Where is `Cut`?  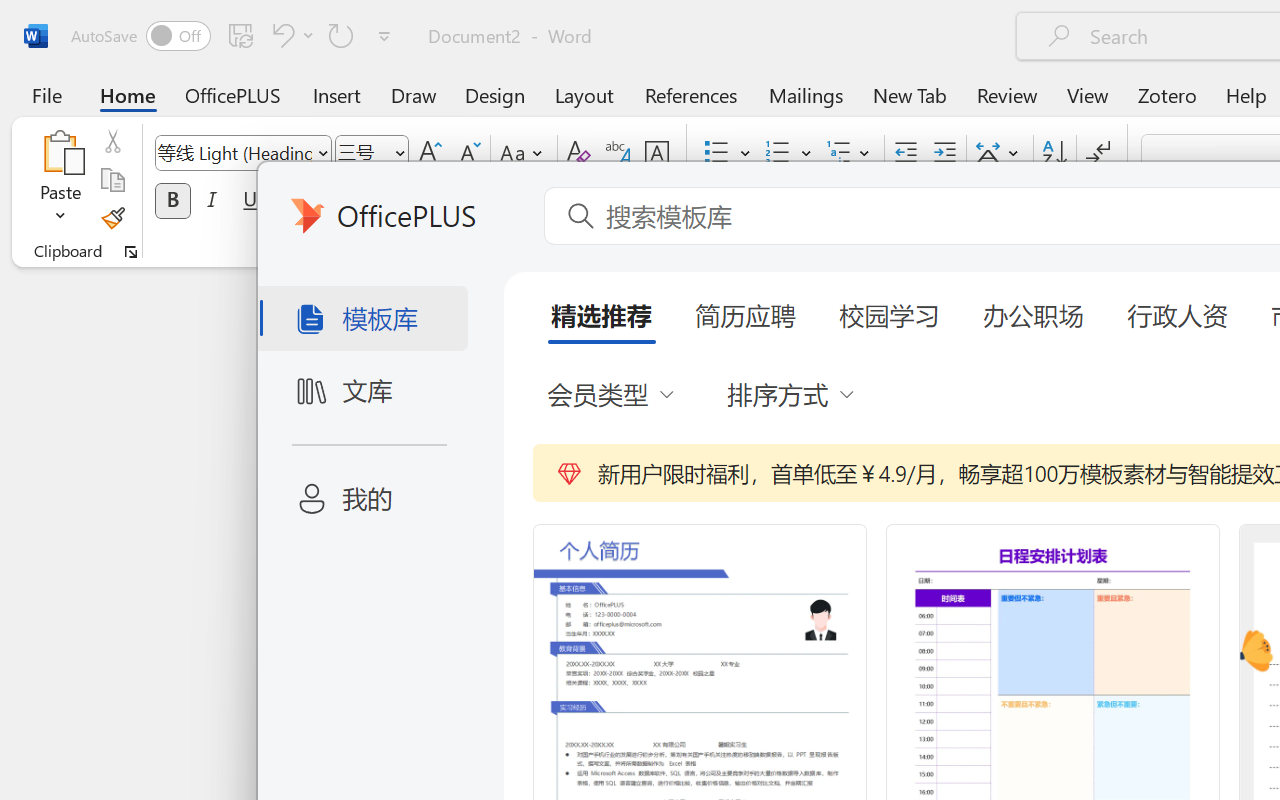
Cut is located at coordinates (112, 141).